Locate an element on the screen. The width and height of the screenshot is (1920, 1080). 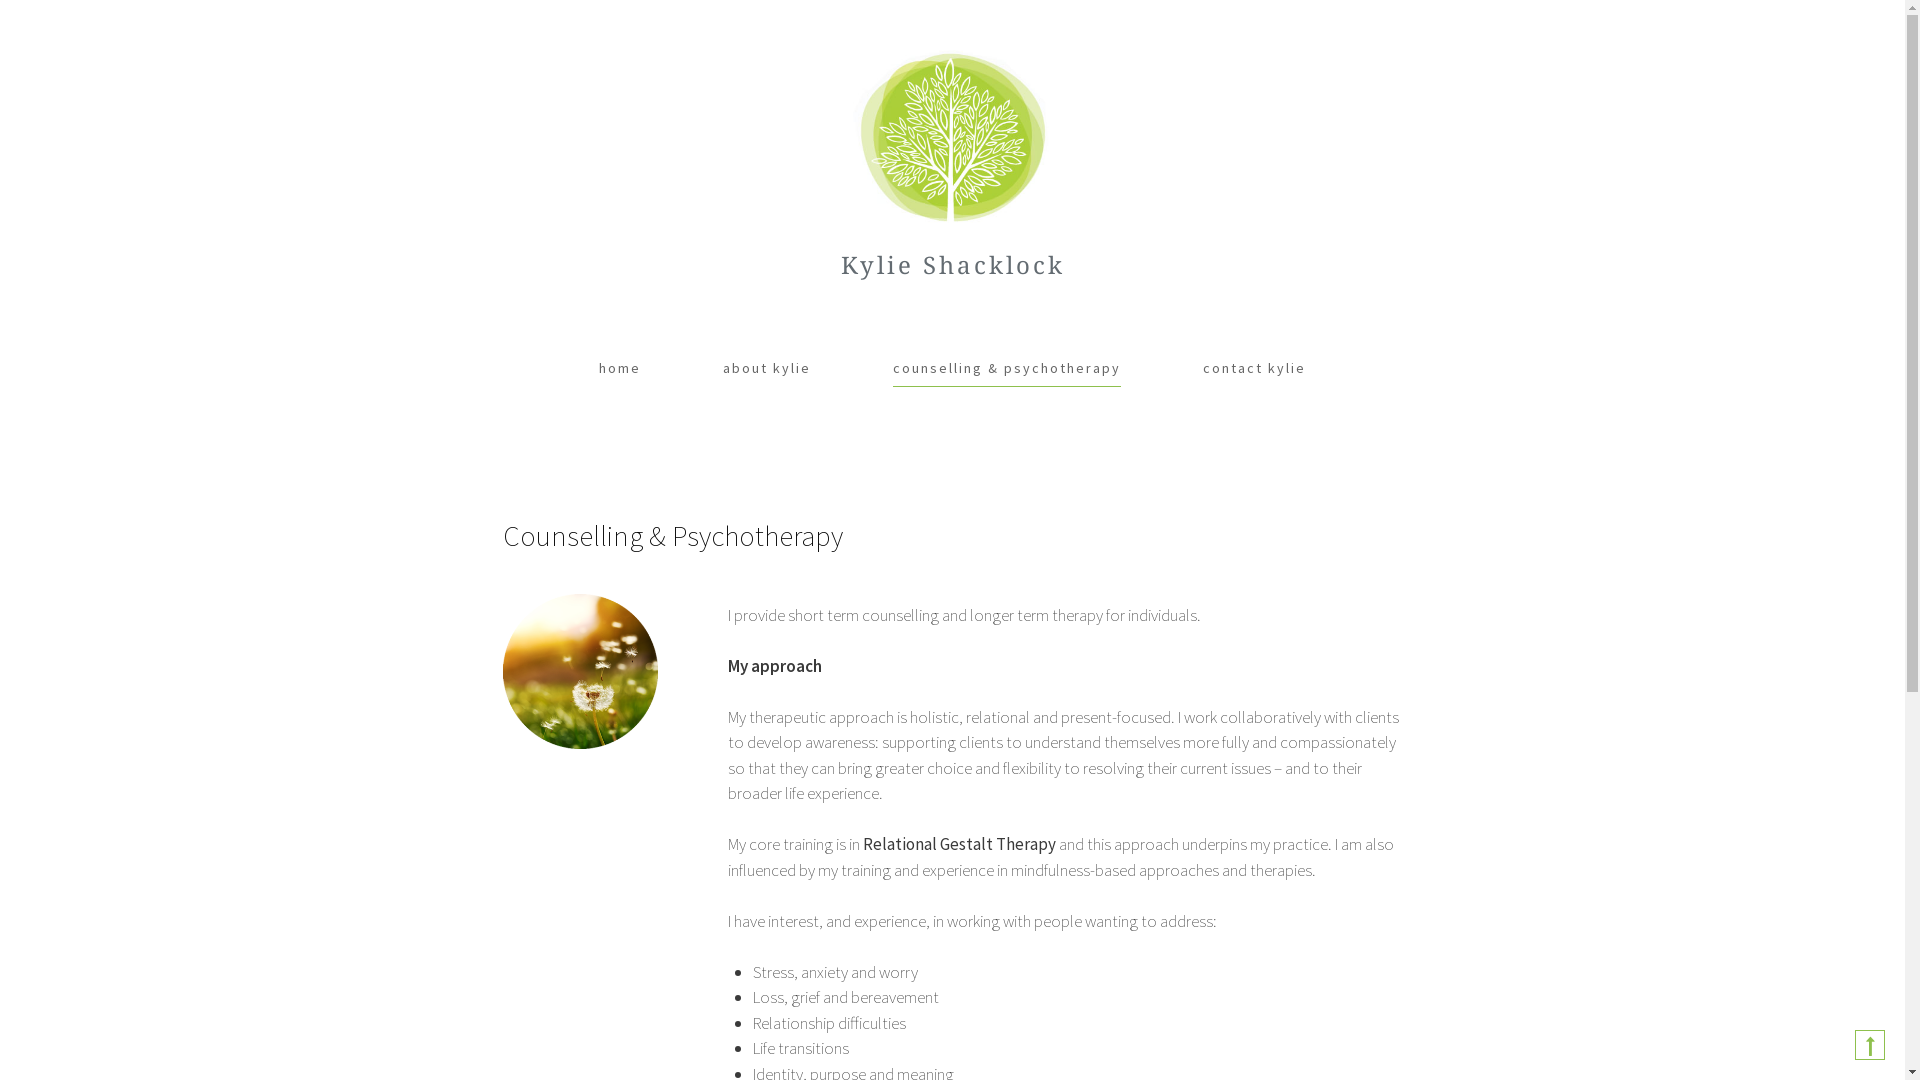
Relational Gestalt Therapy is located at coordinates (958, 845).